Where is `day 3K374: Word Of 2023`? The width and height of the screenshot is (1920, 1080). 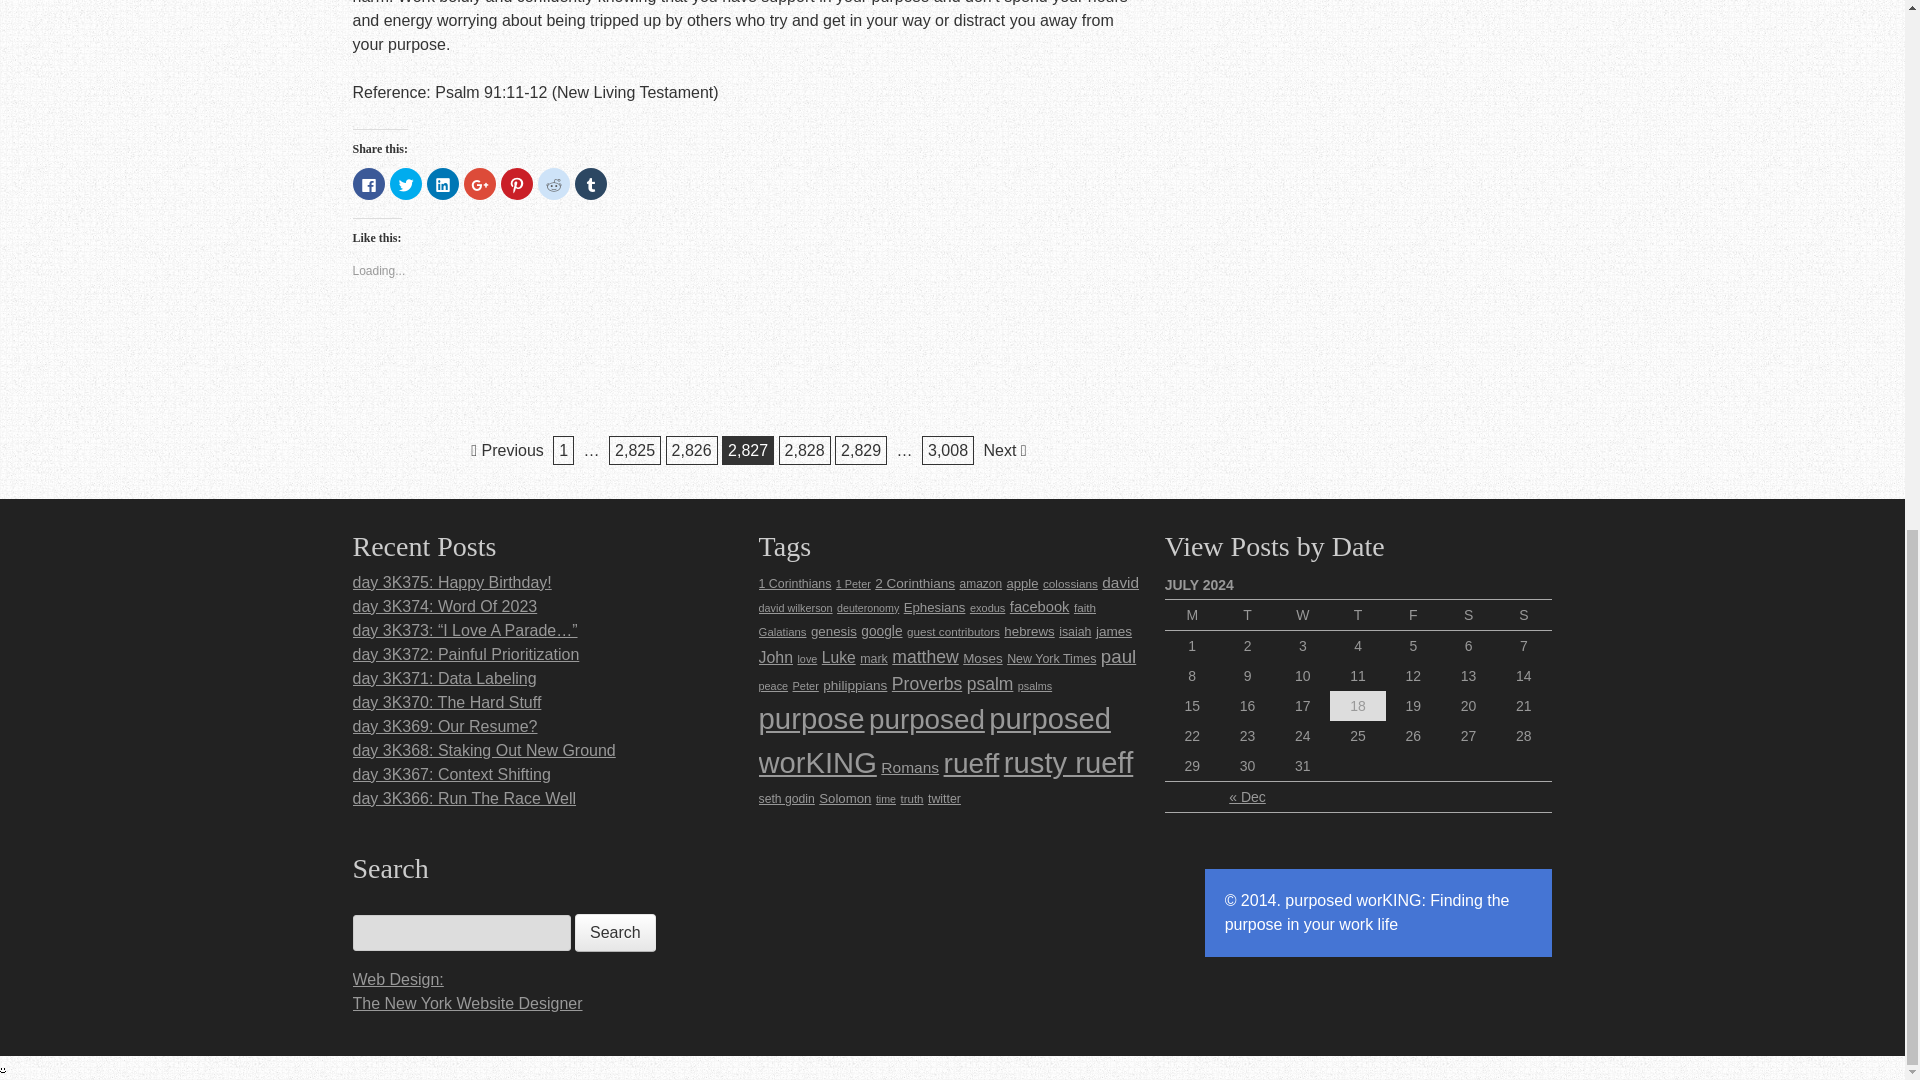 day 3K374: Word Of 2023 is located at coordinates (444, 606).